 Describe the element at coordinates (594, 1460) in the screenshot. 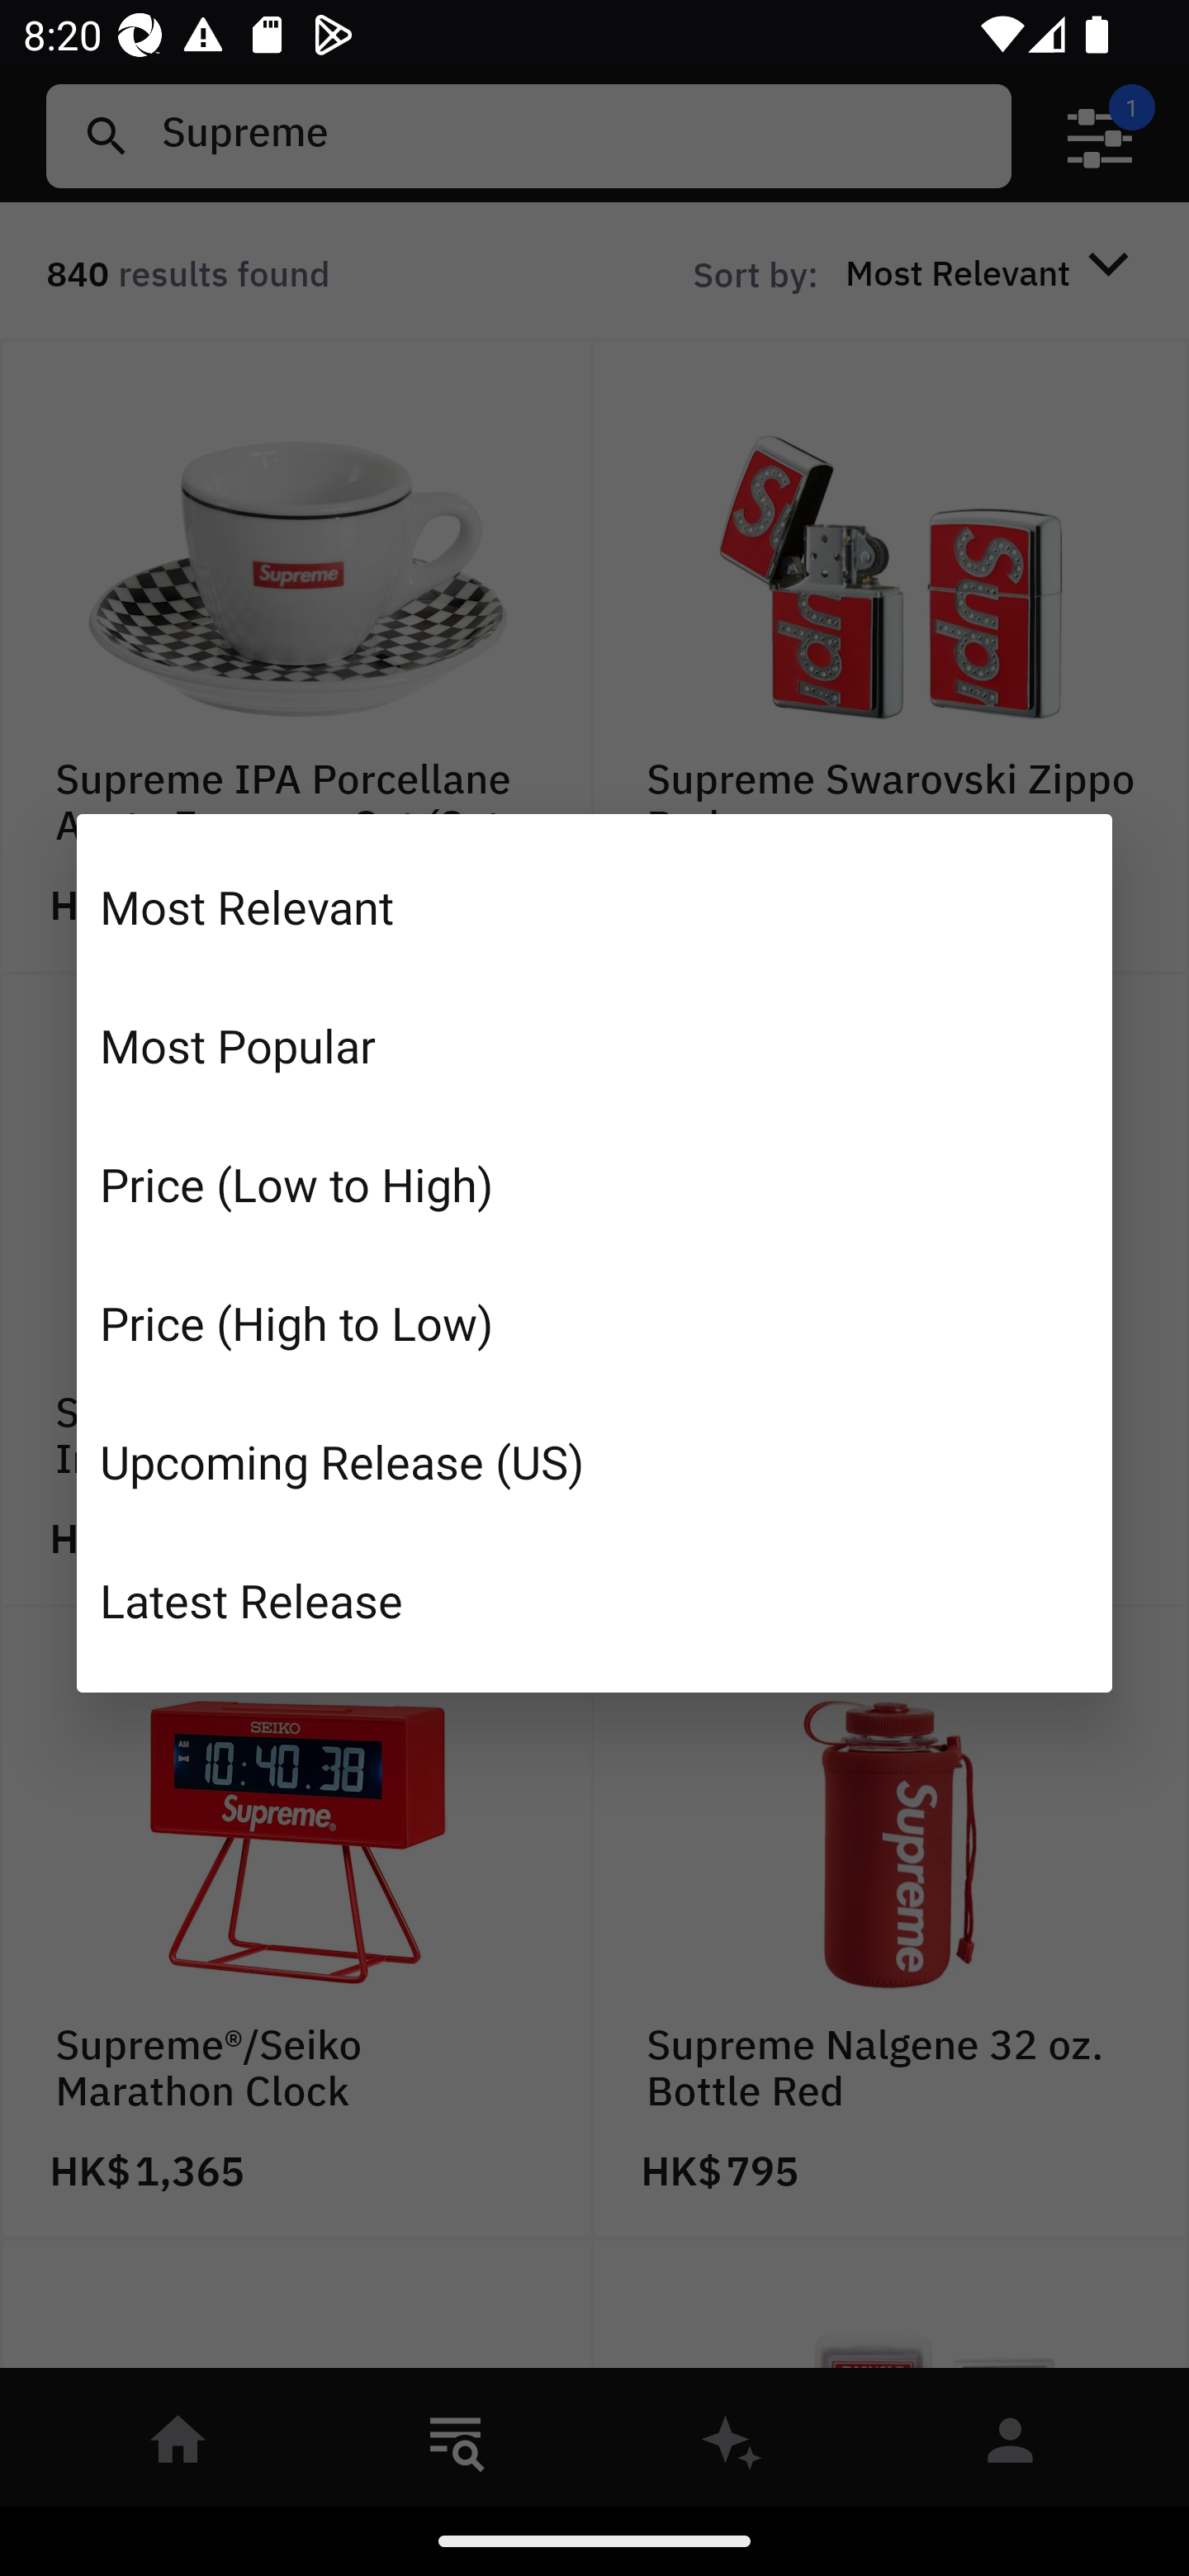

I see `Upcoming Release (US)` at that location.